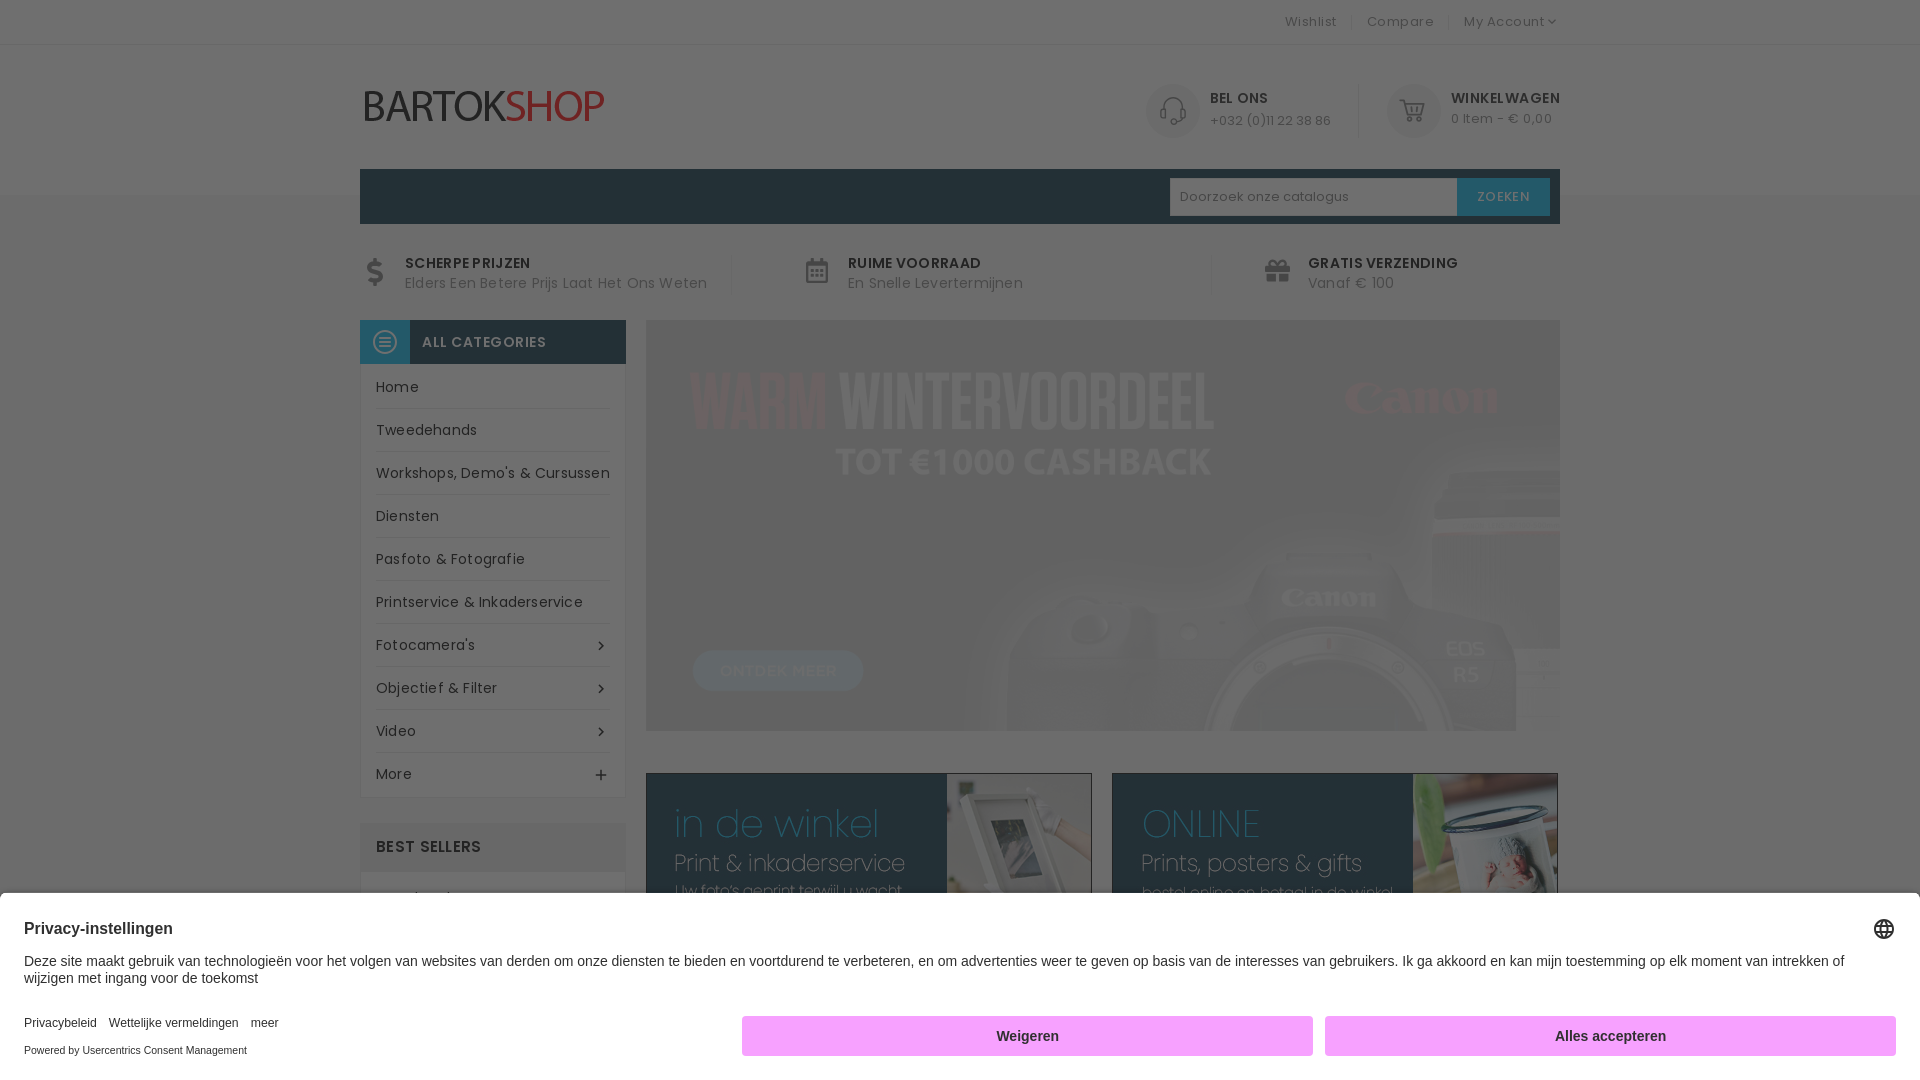 The width and height of the screenshot is (1920, 1080). Describe the element at coordinates (432, 898) in the screenshot. I see `Cadeaubon` at that location.